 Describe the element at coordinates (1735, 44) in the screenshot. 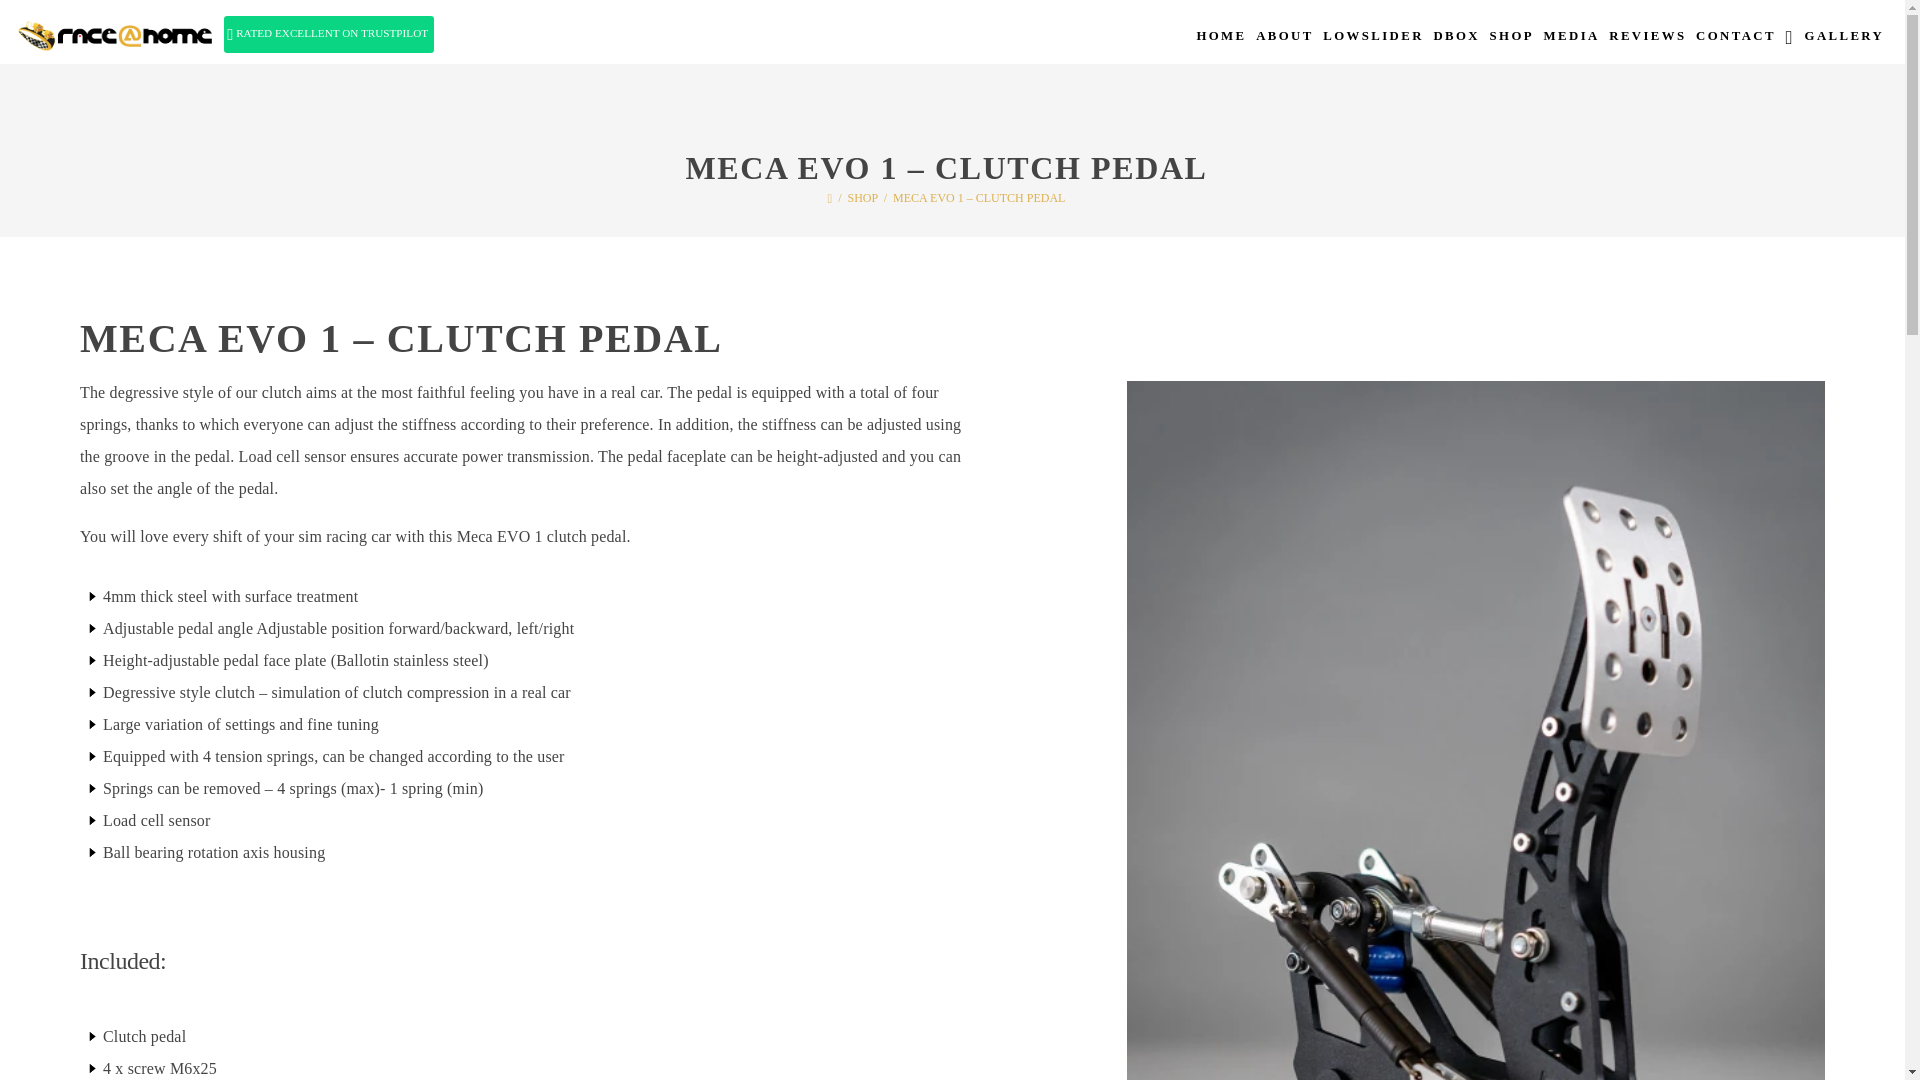

I see `CONTACT` at that location.